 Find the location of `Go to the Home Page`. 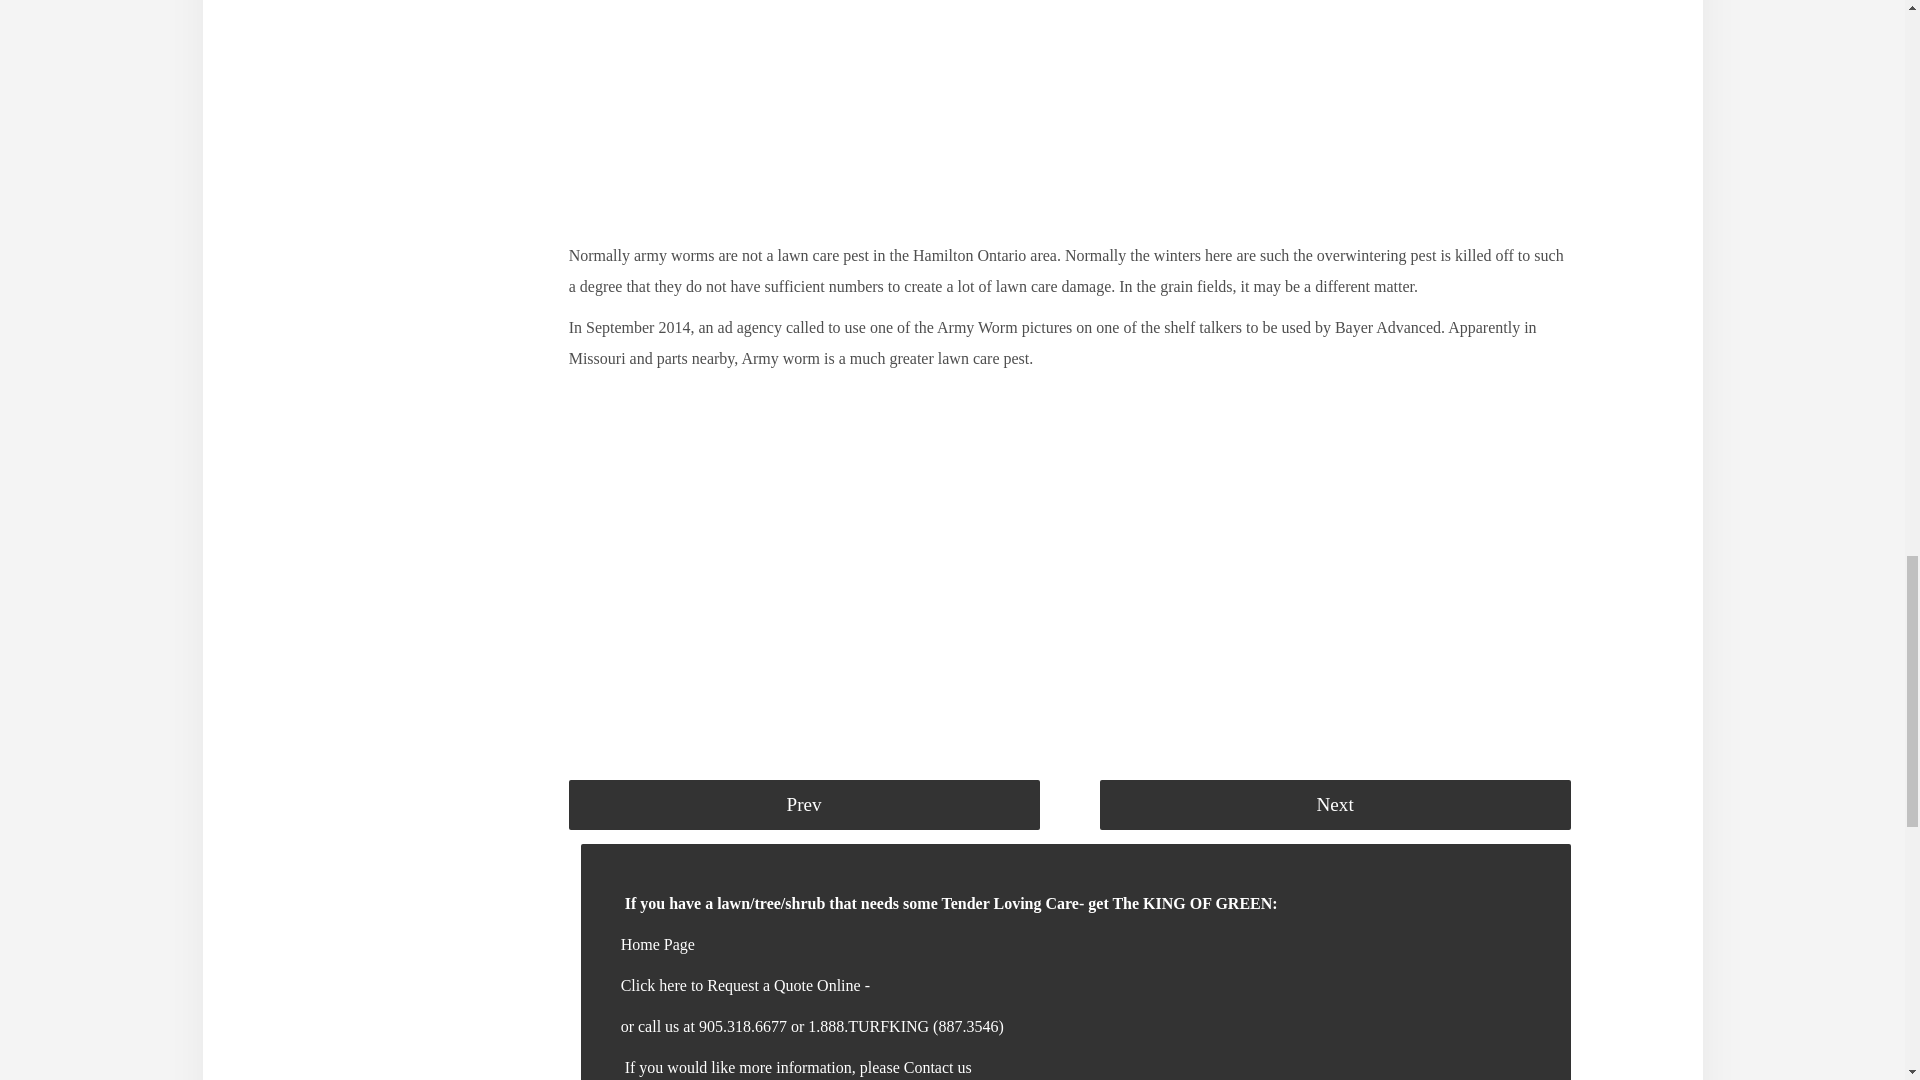

Go to the Home Page is located at coordinates (658, 944).